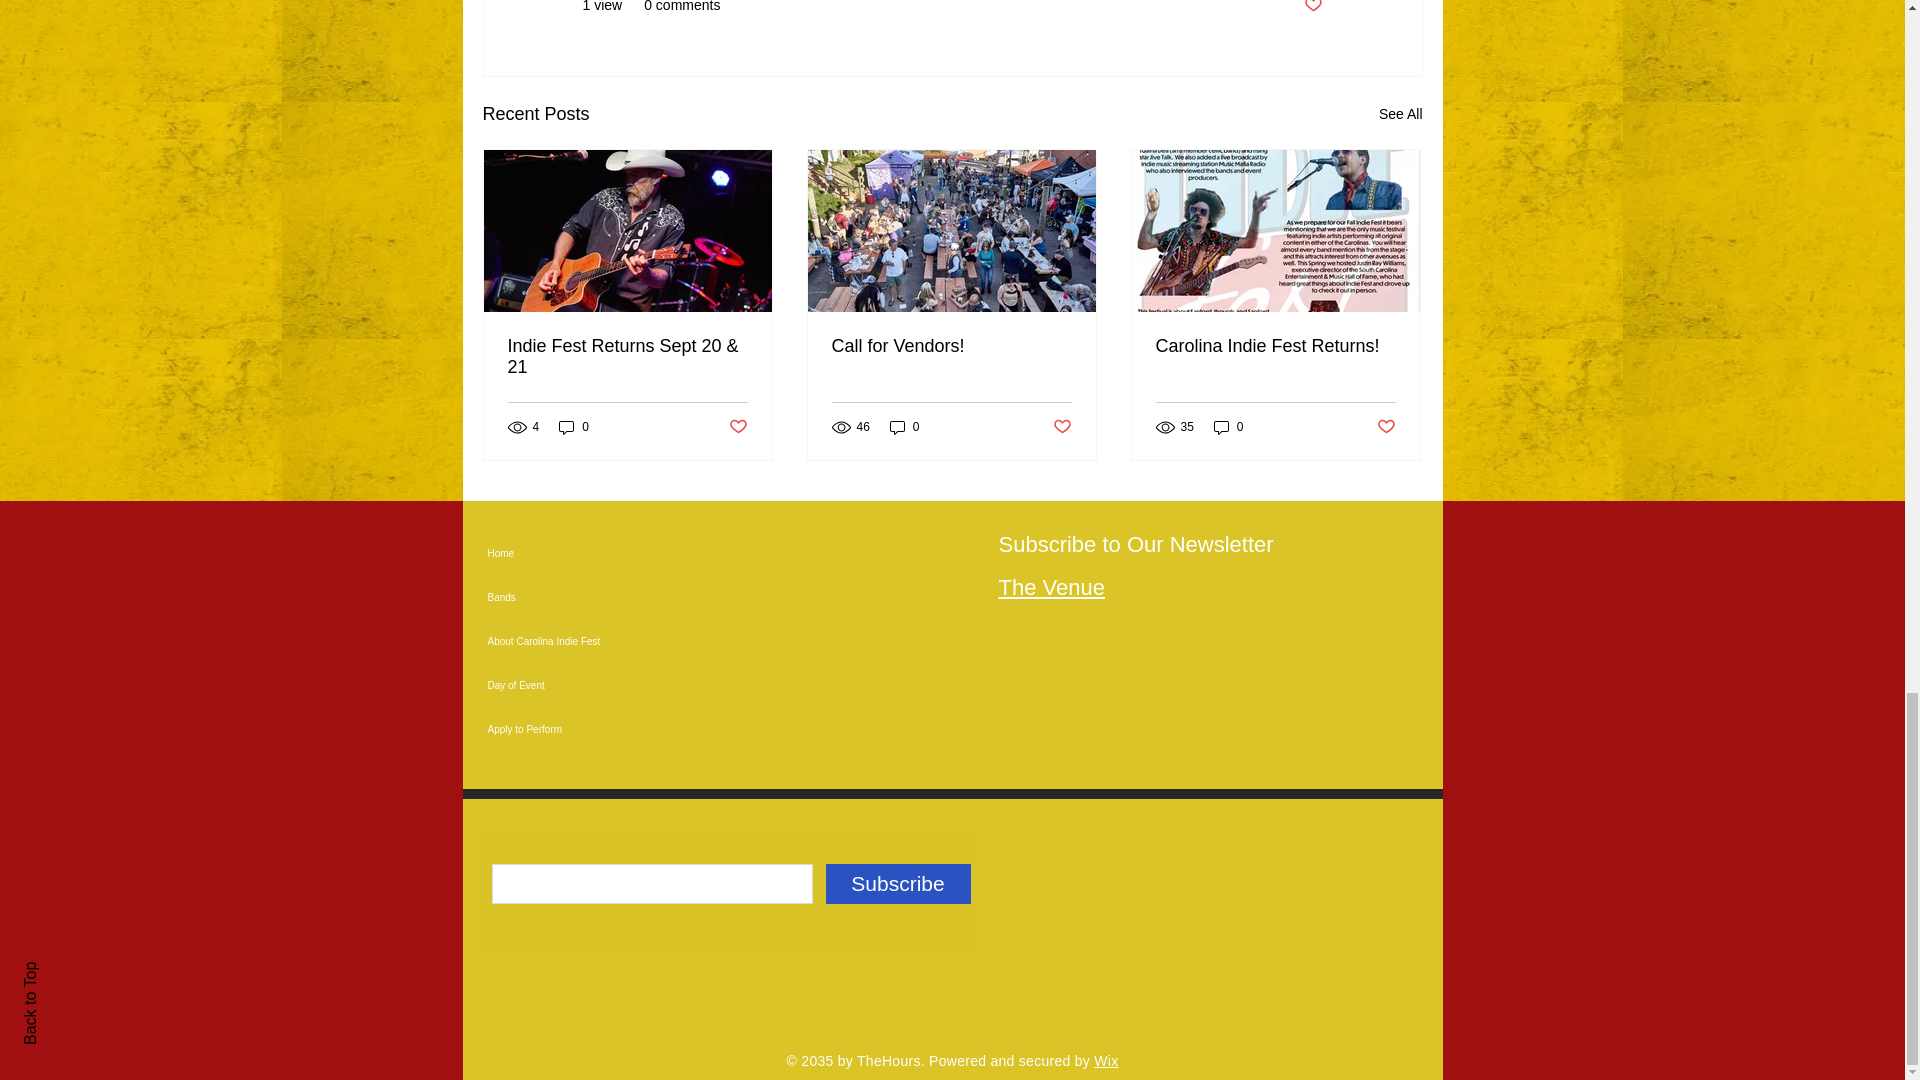 This screenshot has width=1920, height=1080. Describe the element at coordinates (1051, 587) in the screenshot. I see `The Venue` at that location.